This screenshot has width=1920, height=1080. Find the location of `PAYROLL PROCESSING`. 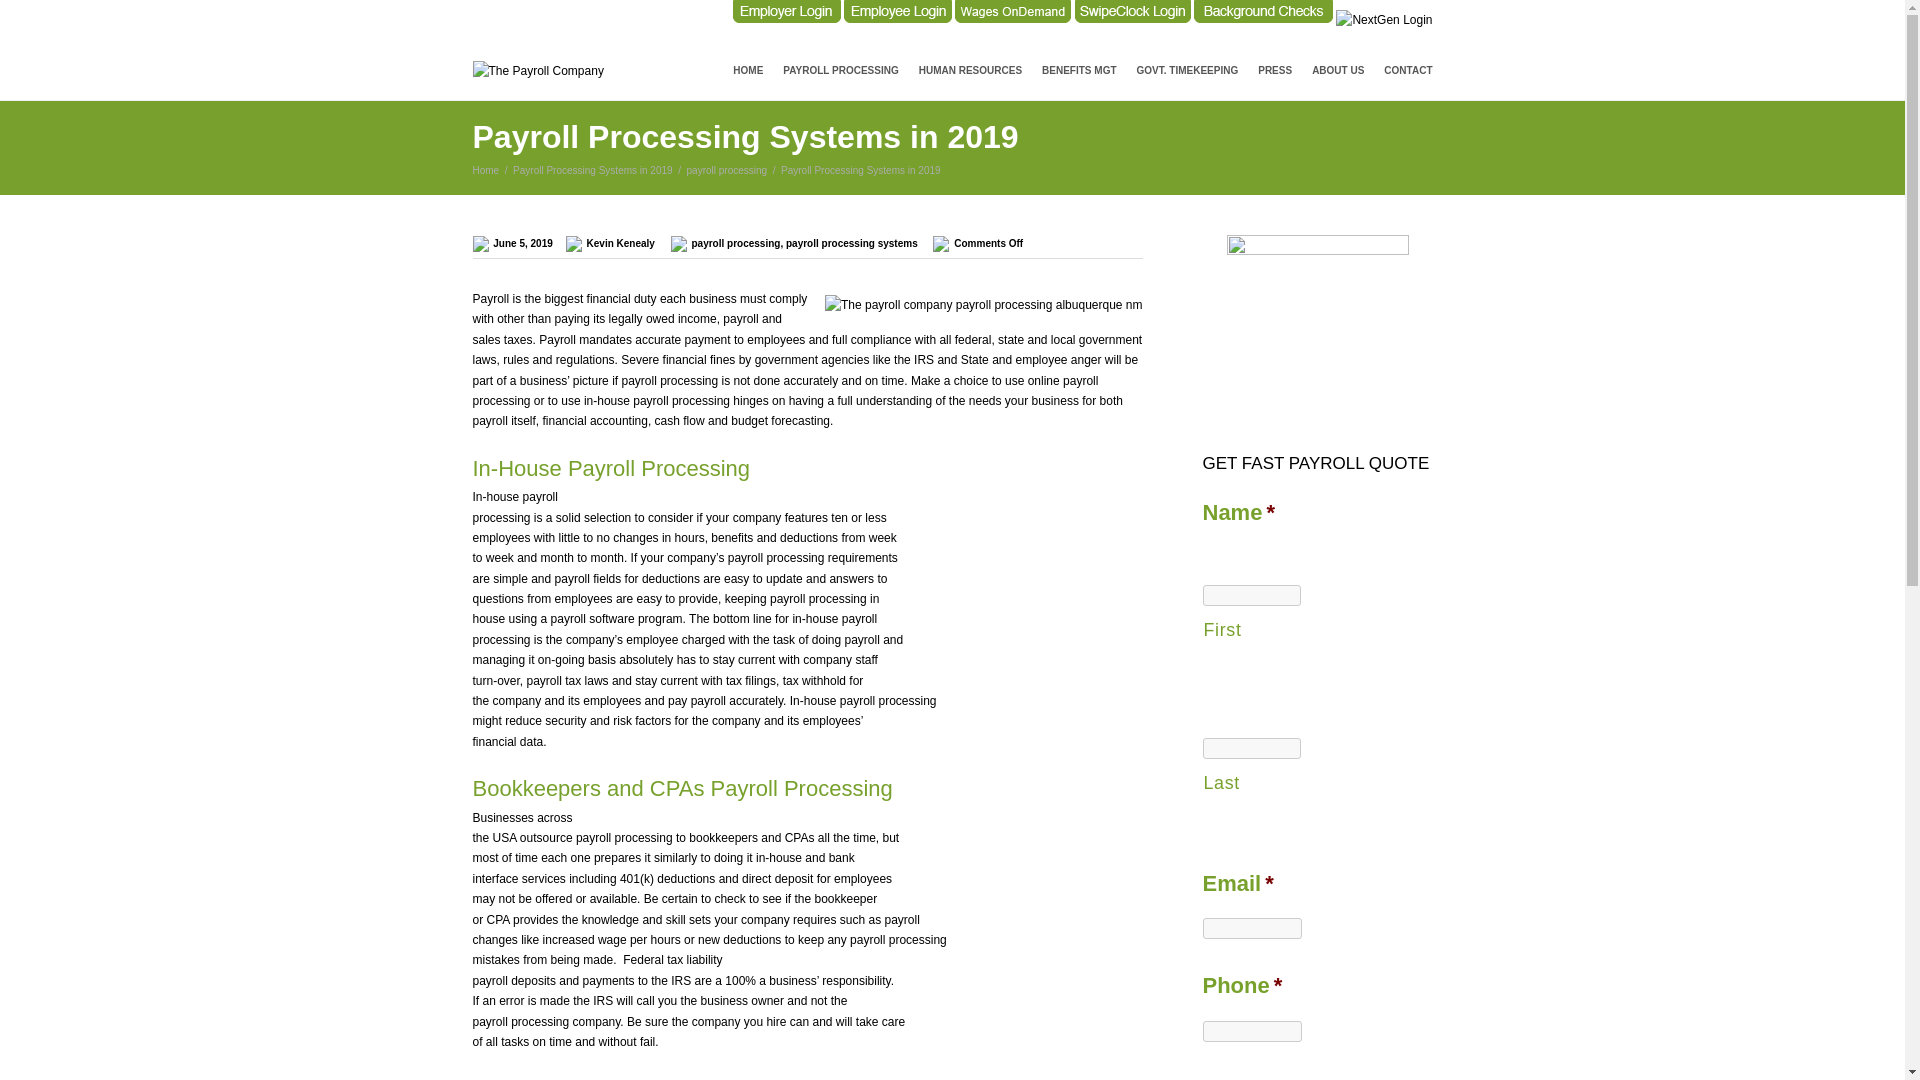

PAYROLL PROCESSING is located at coordinates (840, 71).